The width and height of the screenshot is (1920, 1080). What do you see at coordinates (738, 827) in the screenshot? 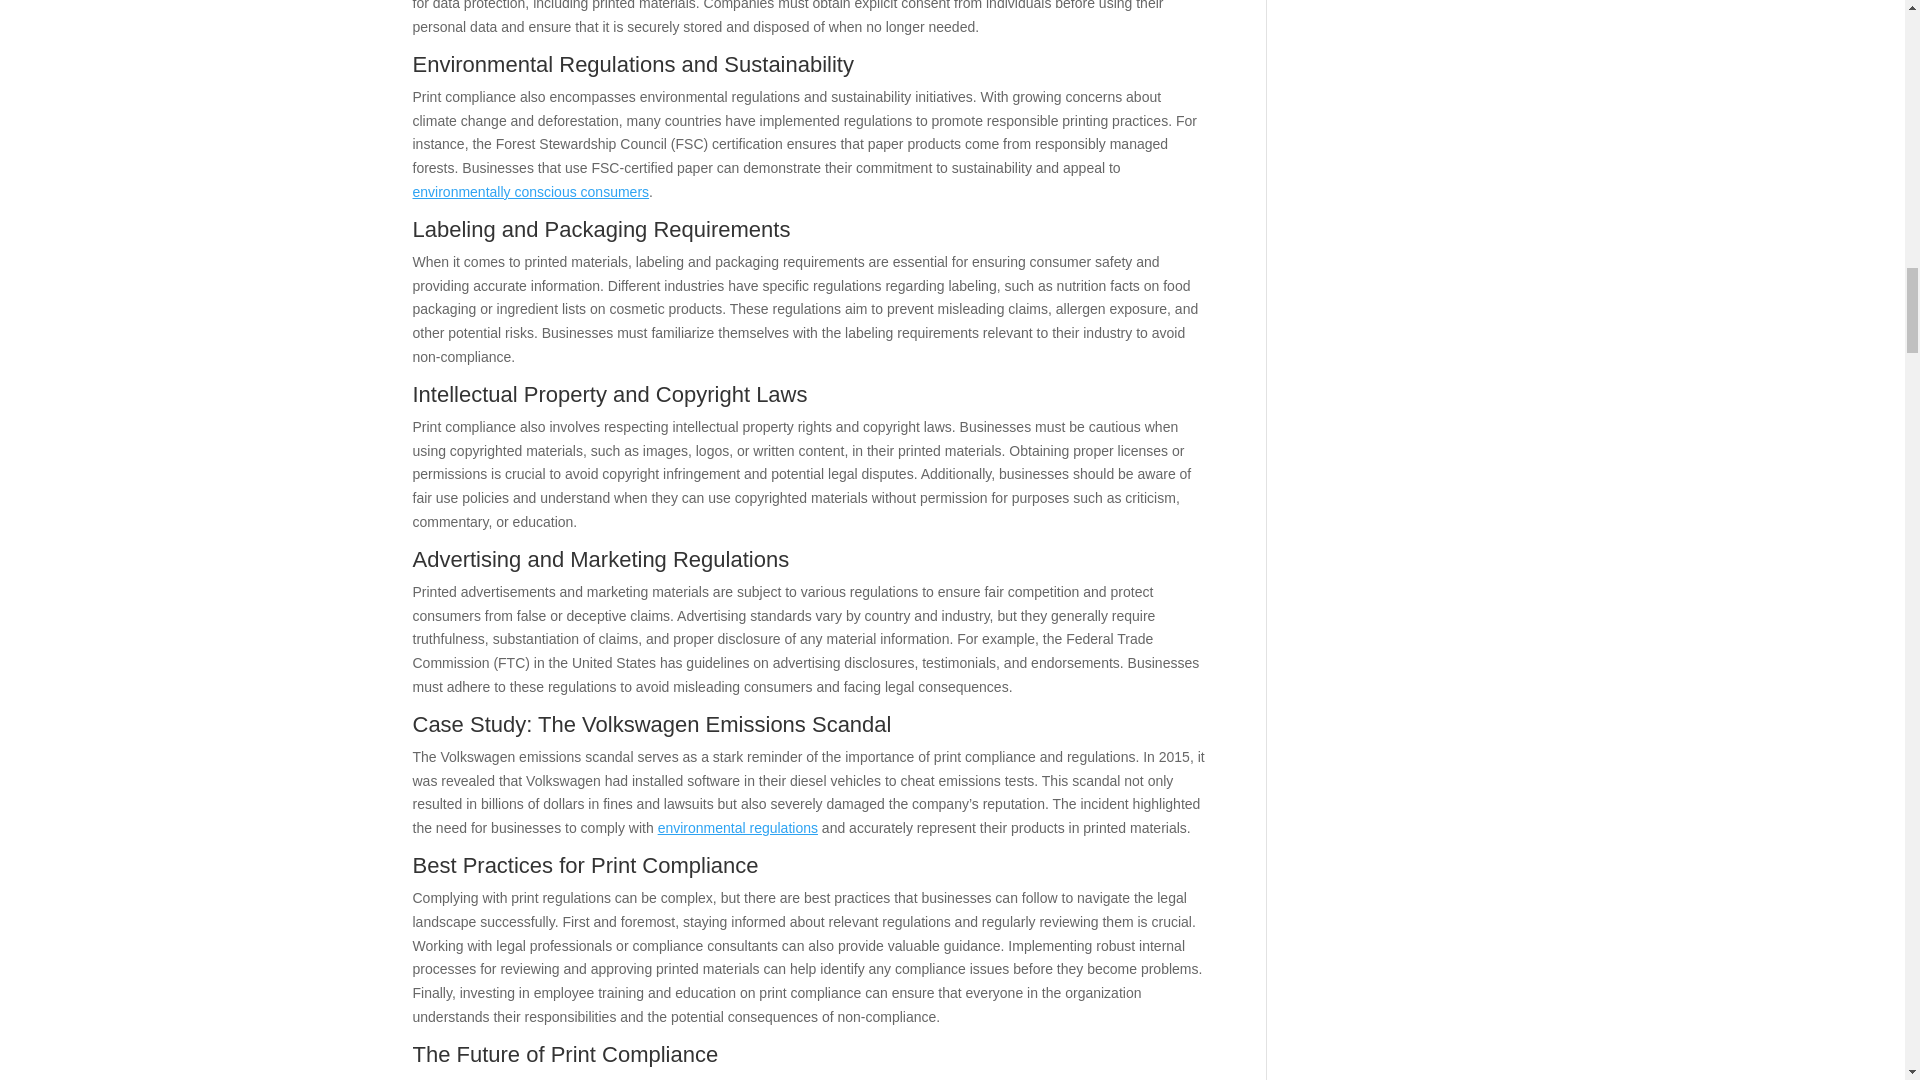
I see `environmental regulations` at bounding box center [738, 827].